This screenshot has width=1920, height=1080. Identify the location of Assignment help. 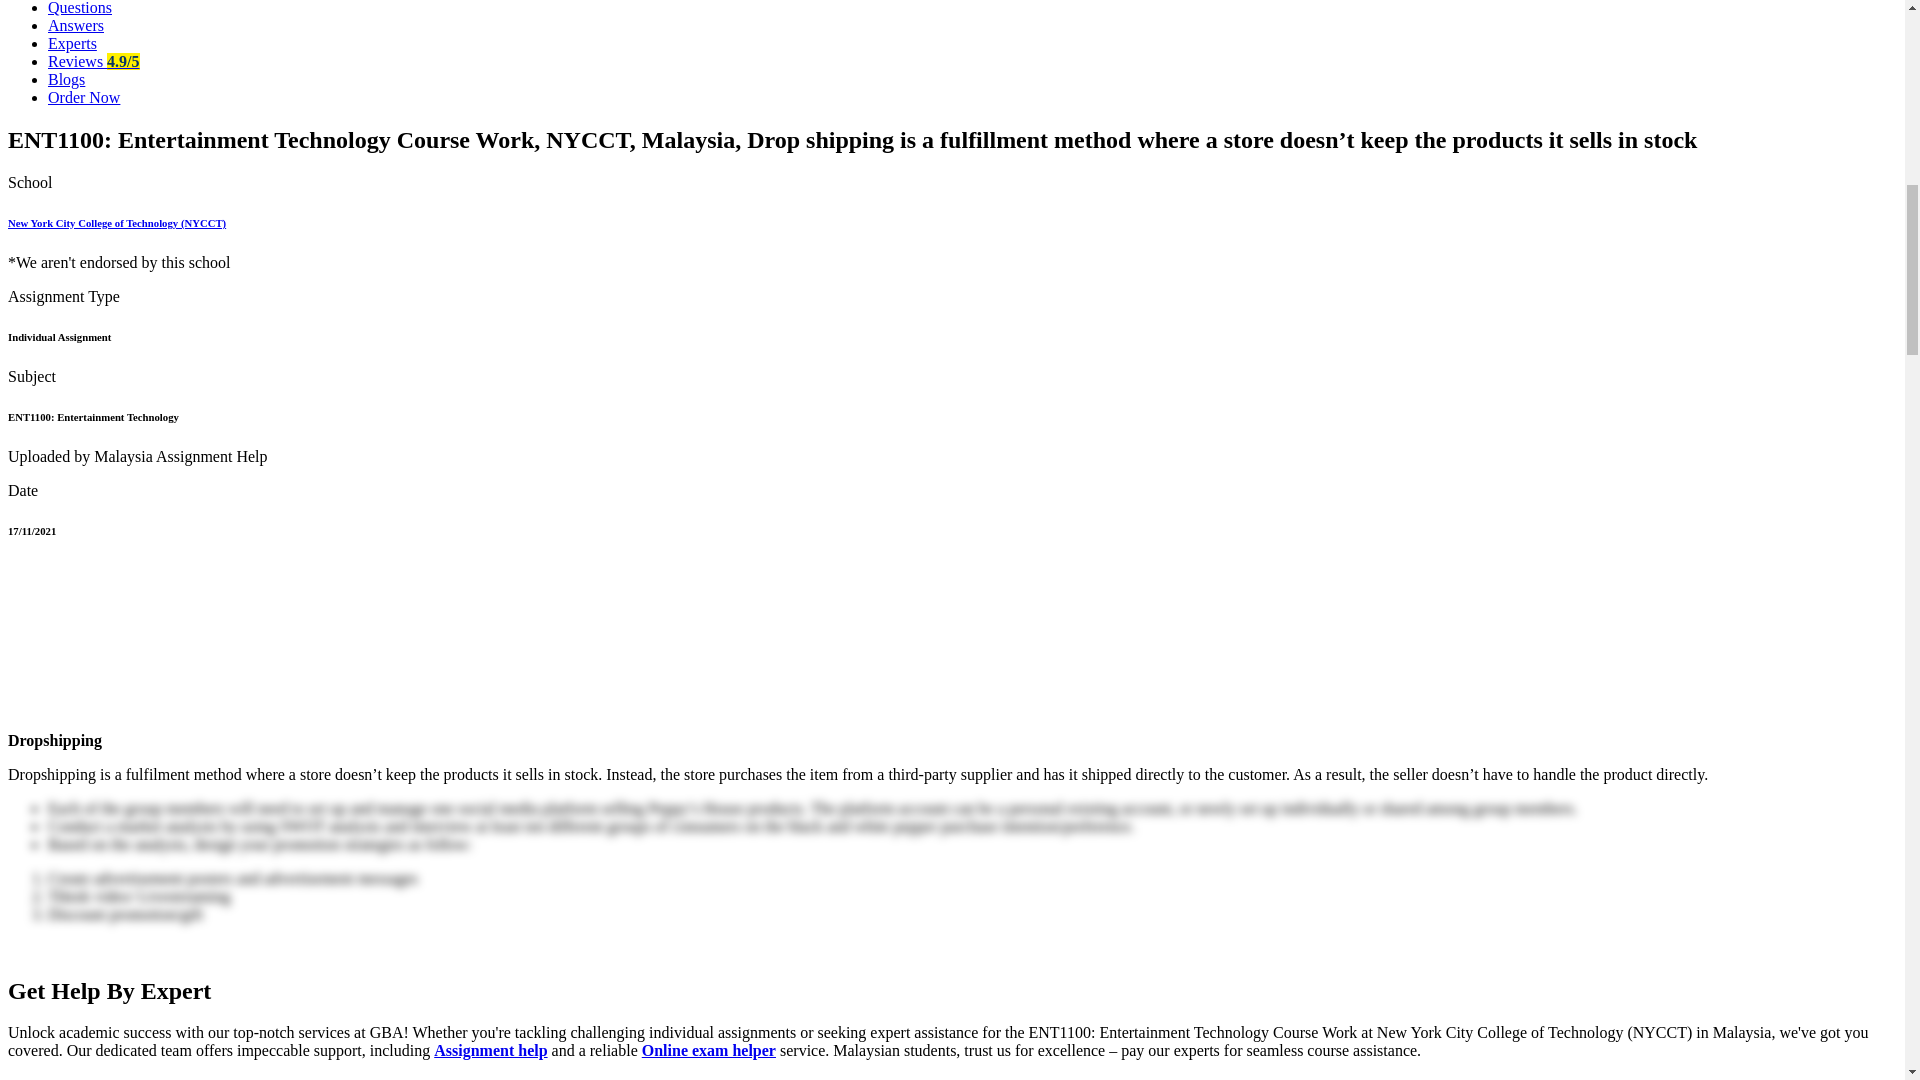
(490, 1050).